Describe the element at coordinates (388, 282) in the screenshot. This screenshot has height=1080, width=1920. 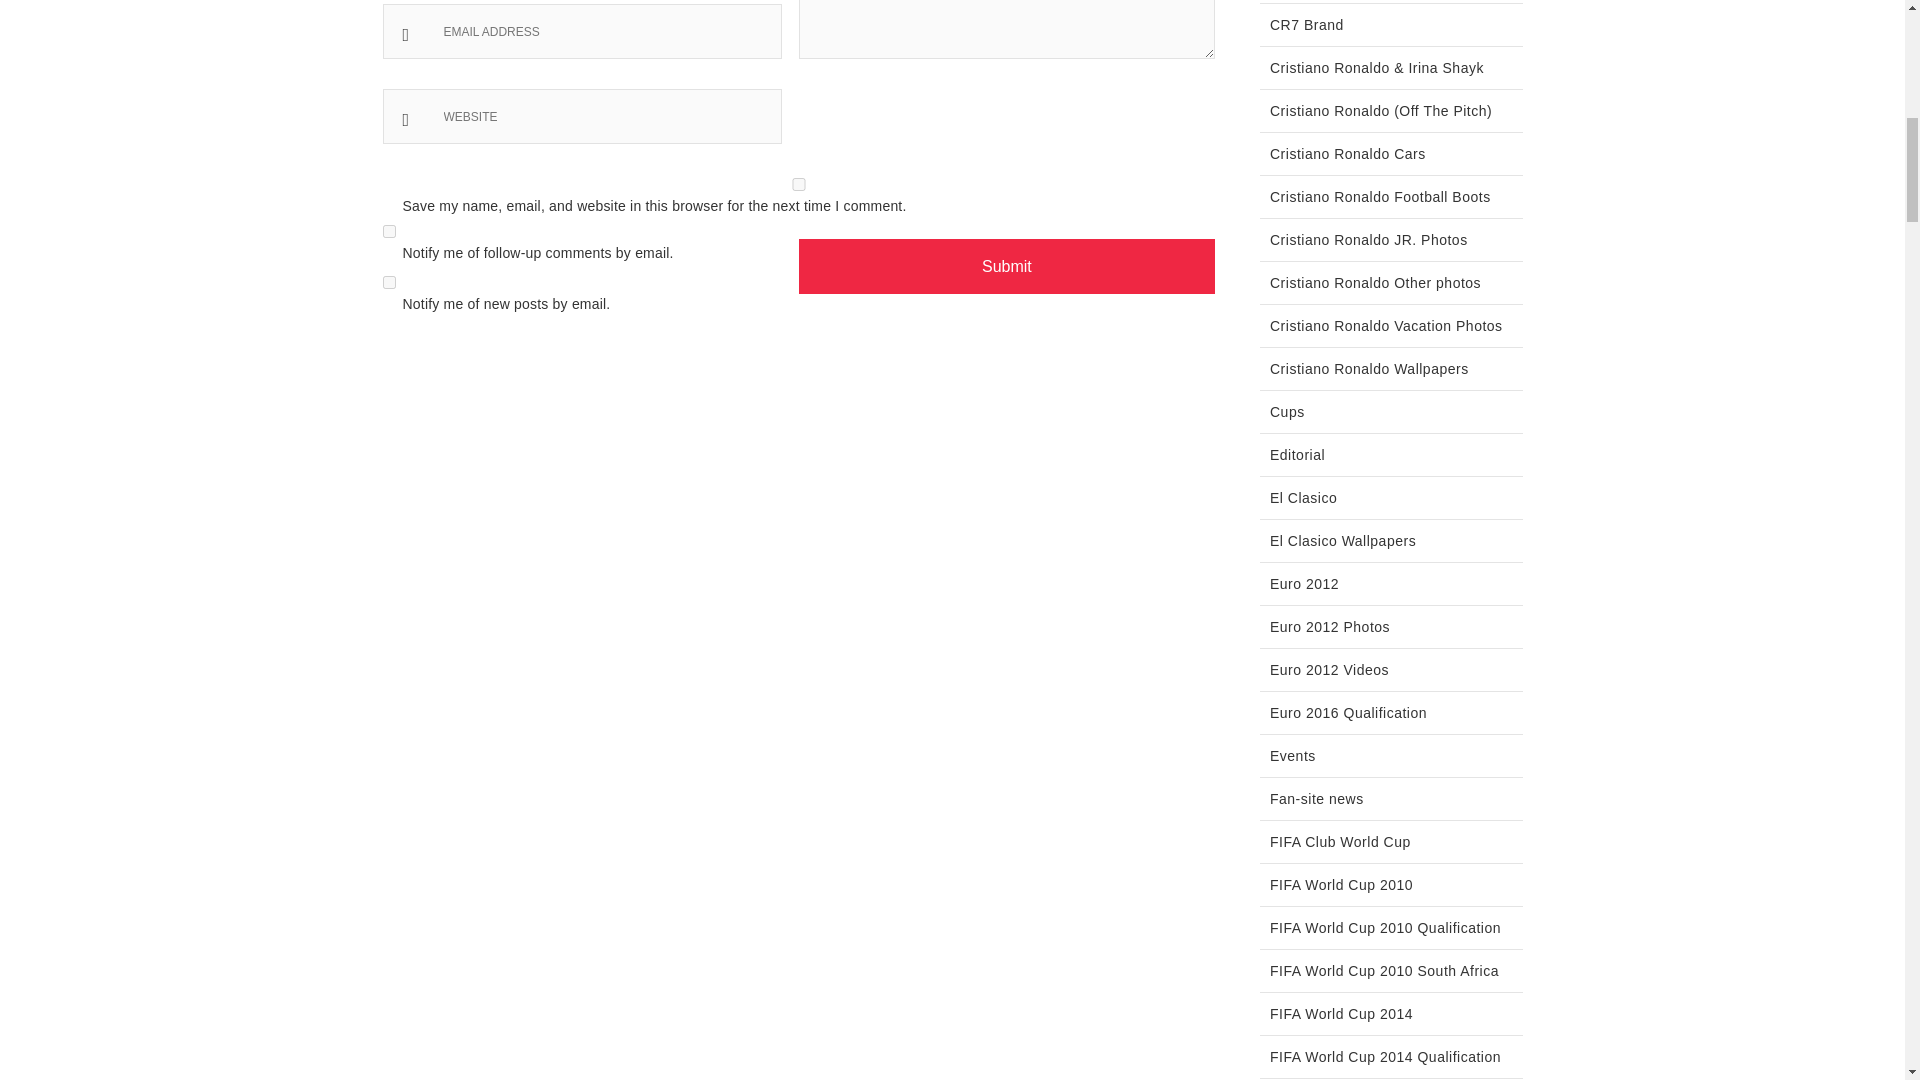
I see `subscribe` at that location.